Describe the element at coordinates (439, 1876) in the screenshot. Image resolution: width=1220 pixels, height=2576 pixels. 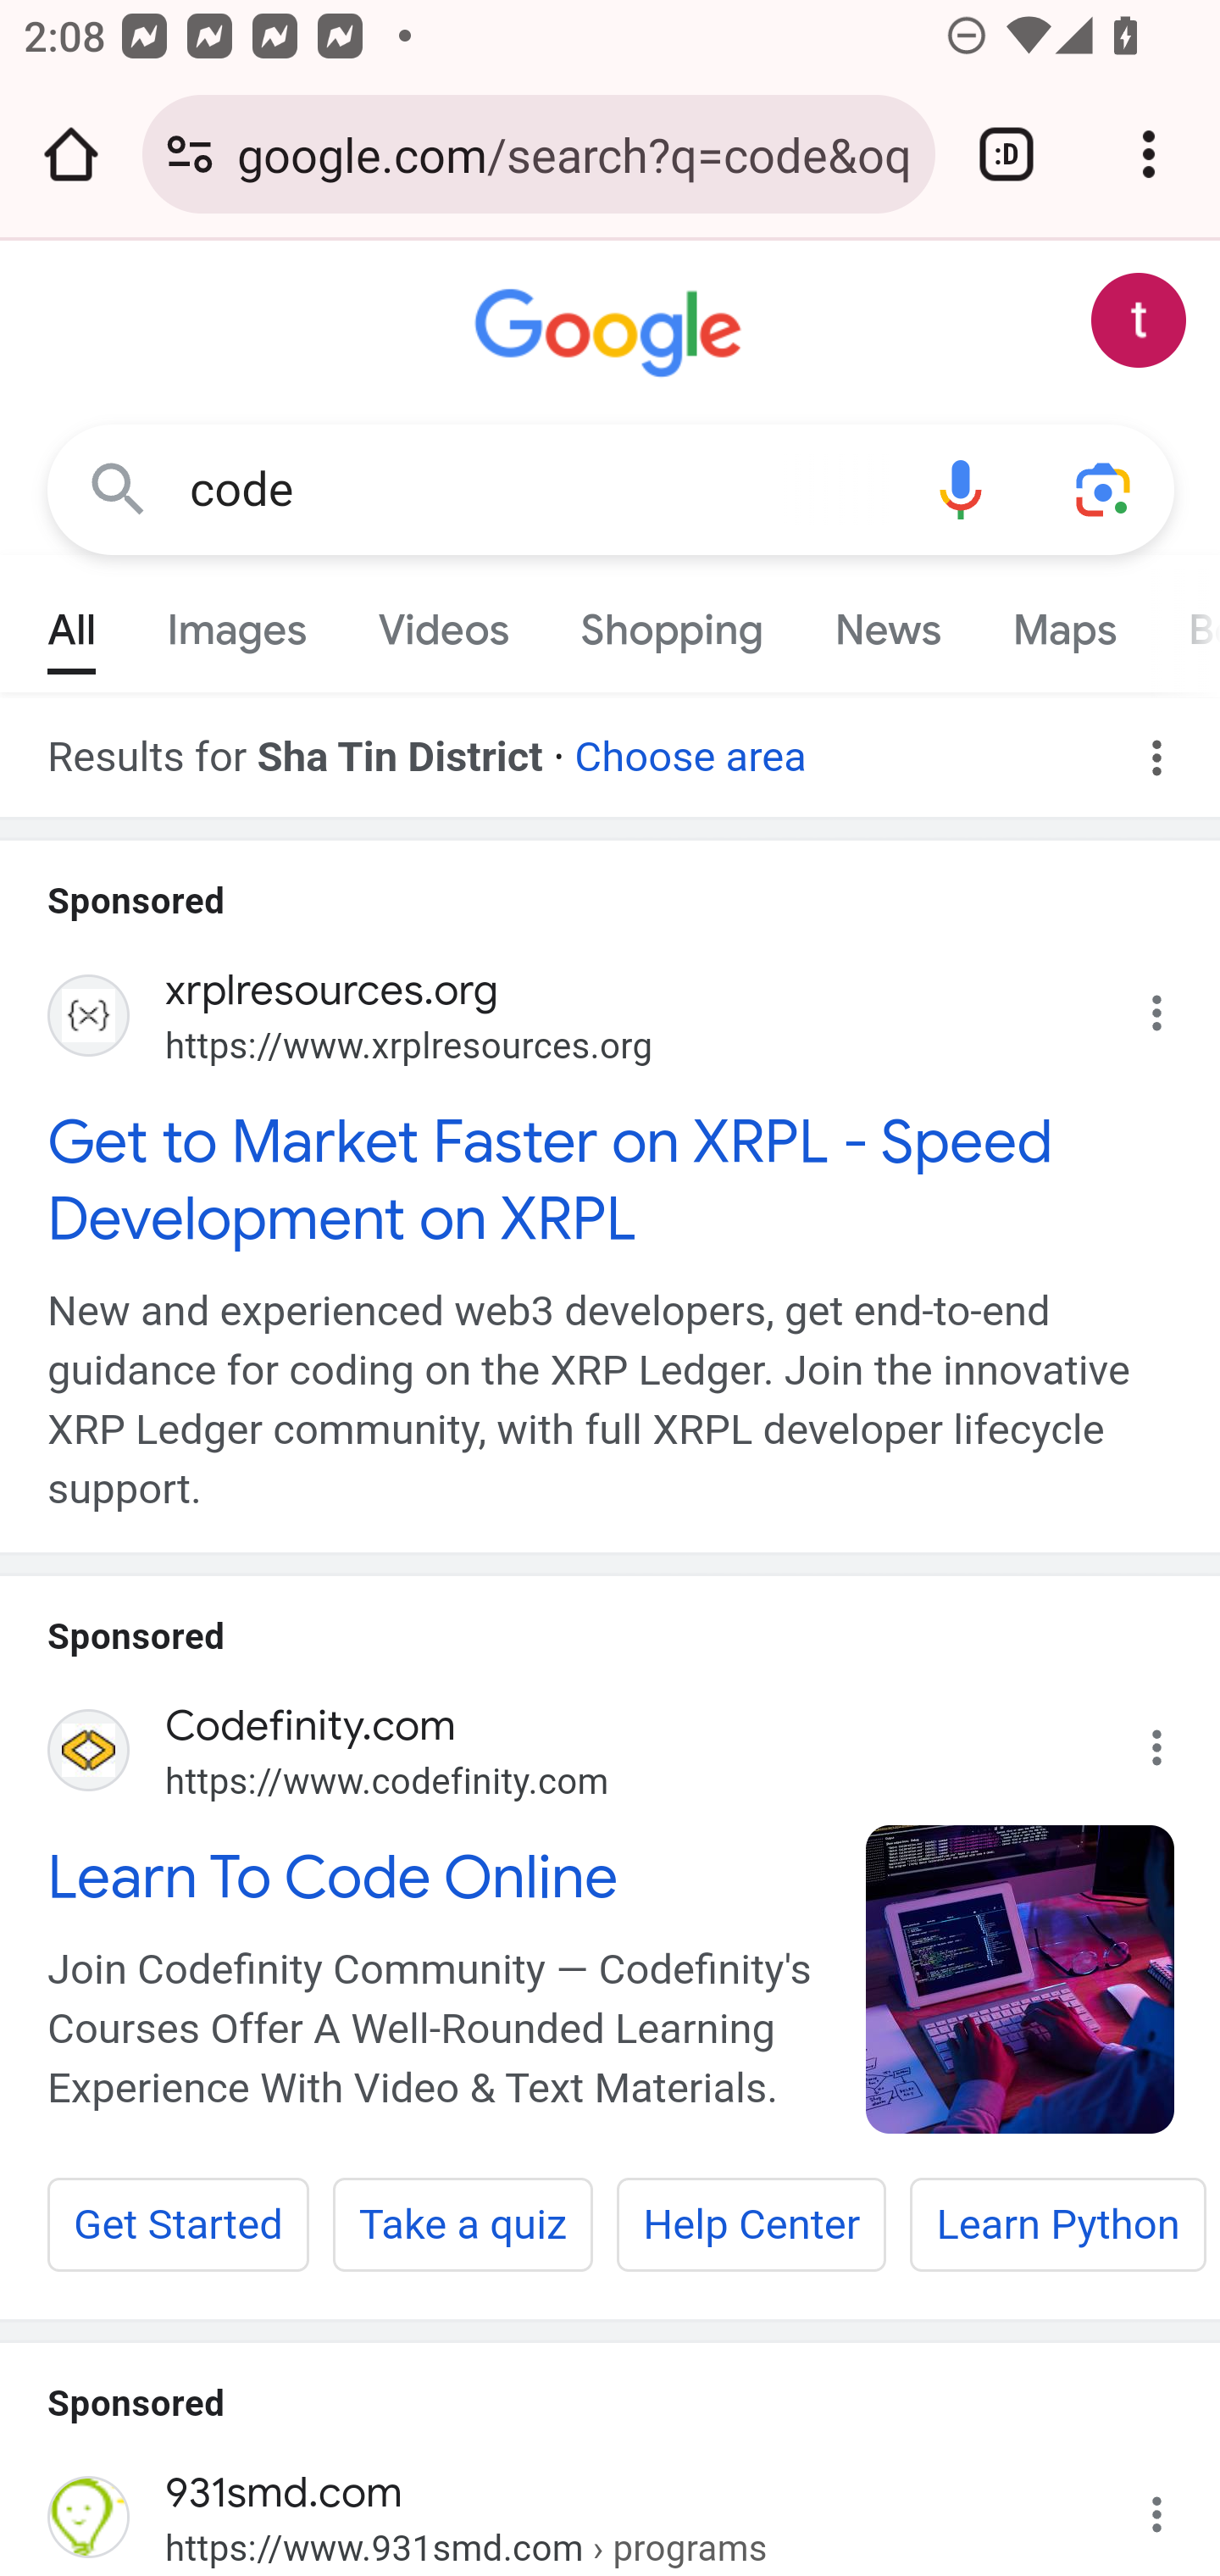
I see `Learn To Code Online` at that location.